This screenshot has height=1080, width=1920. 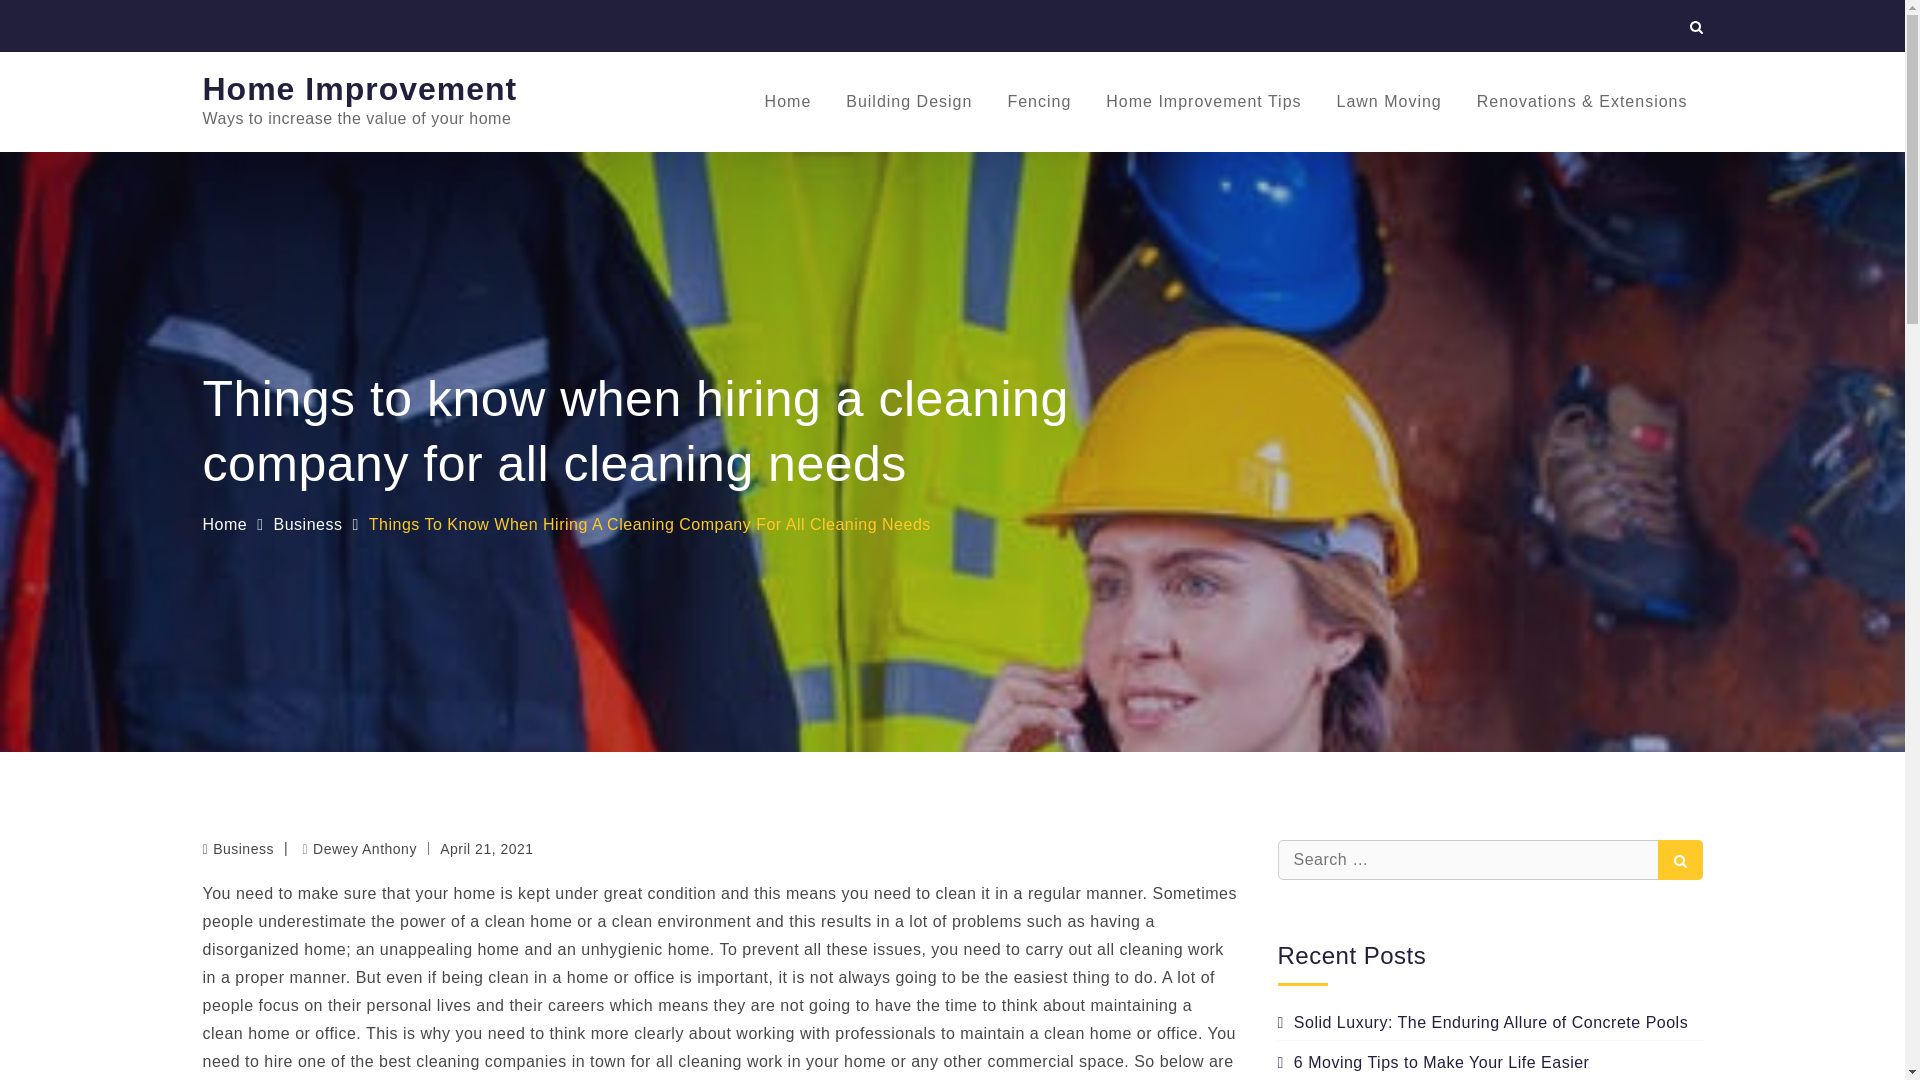 I want to click on Home, so click(x=788, y=102).